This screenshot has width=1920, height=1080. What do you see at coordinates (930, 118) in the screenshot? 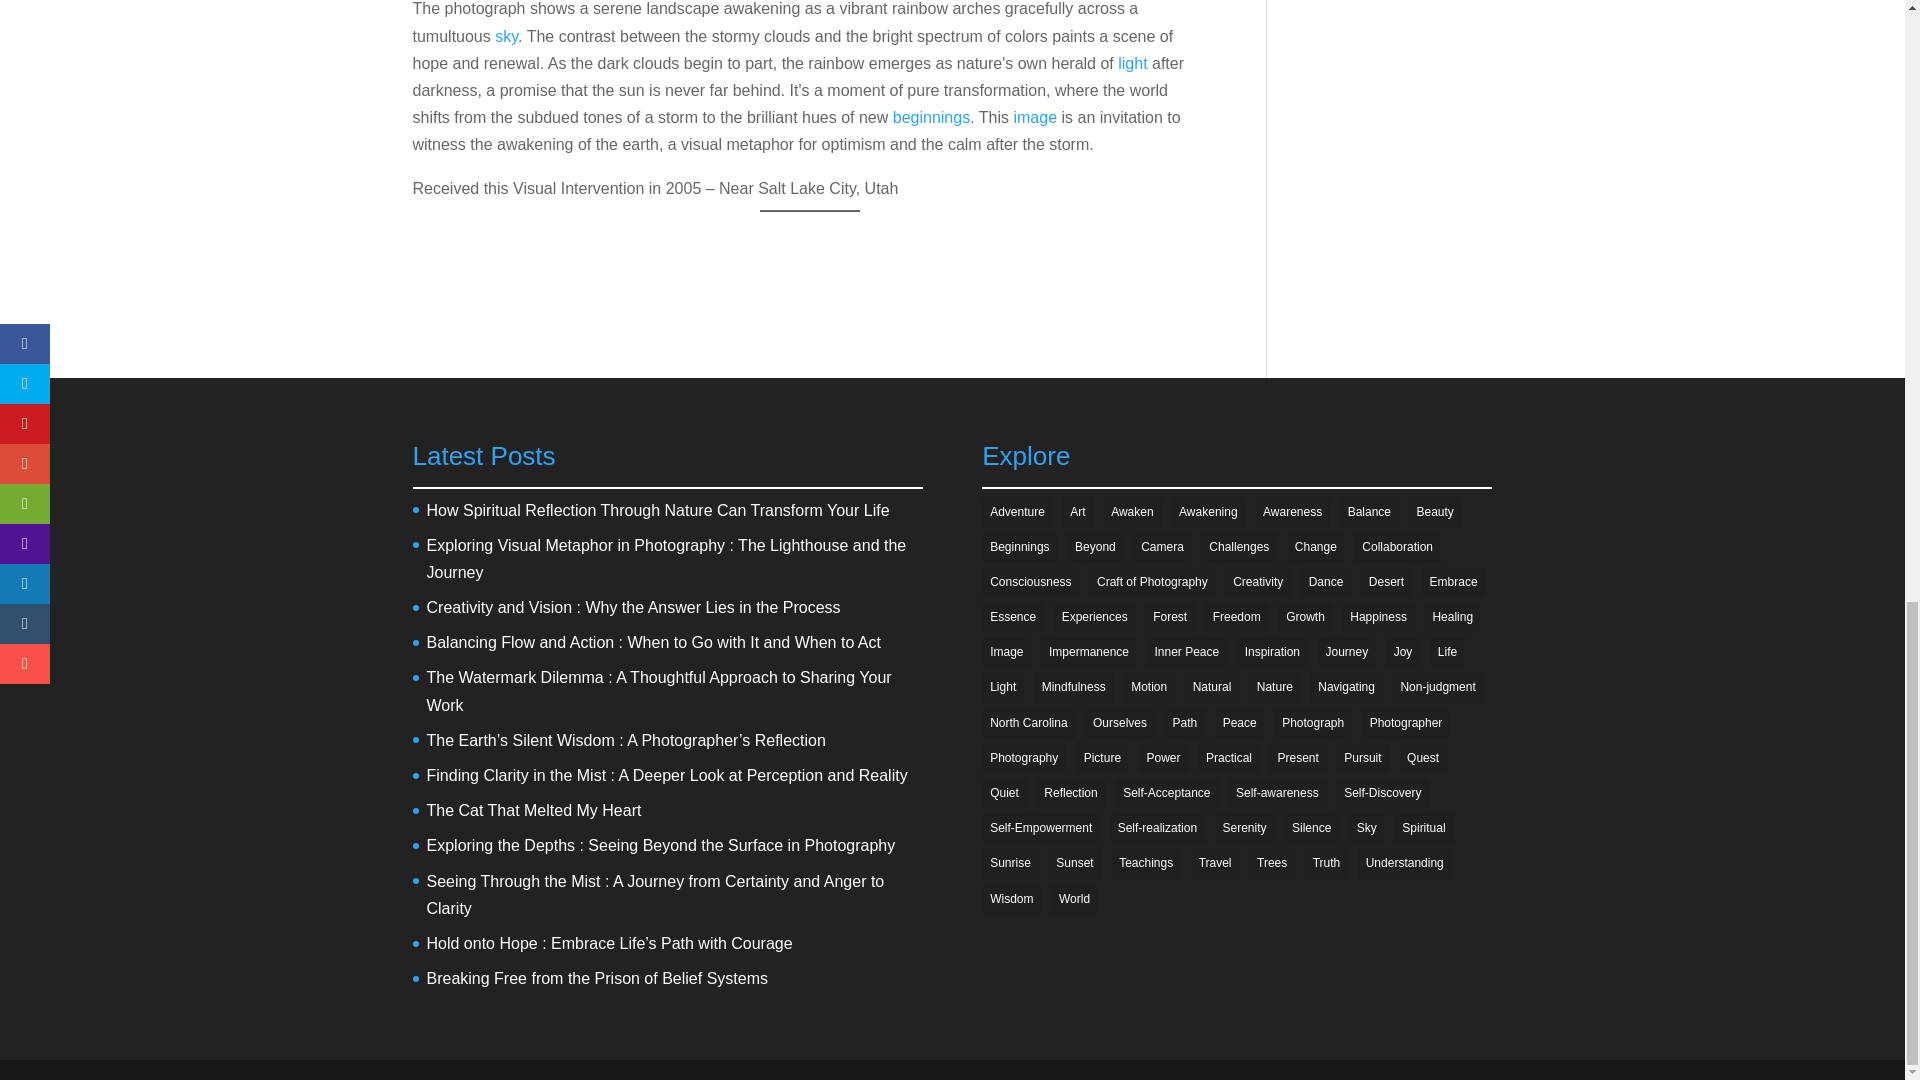
I see `beginnings` at bounding box center [930, 118].